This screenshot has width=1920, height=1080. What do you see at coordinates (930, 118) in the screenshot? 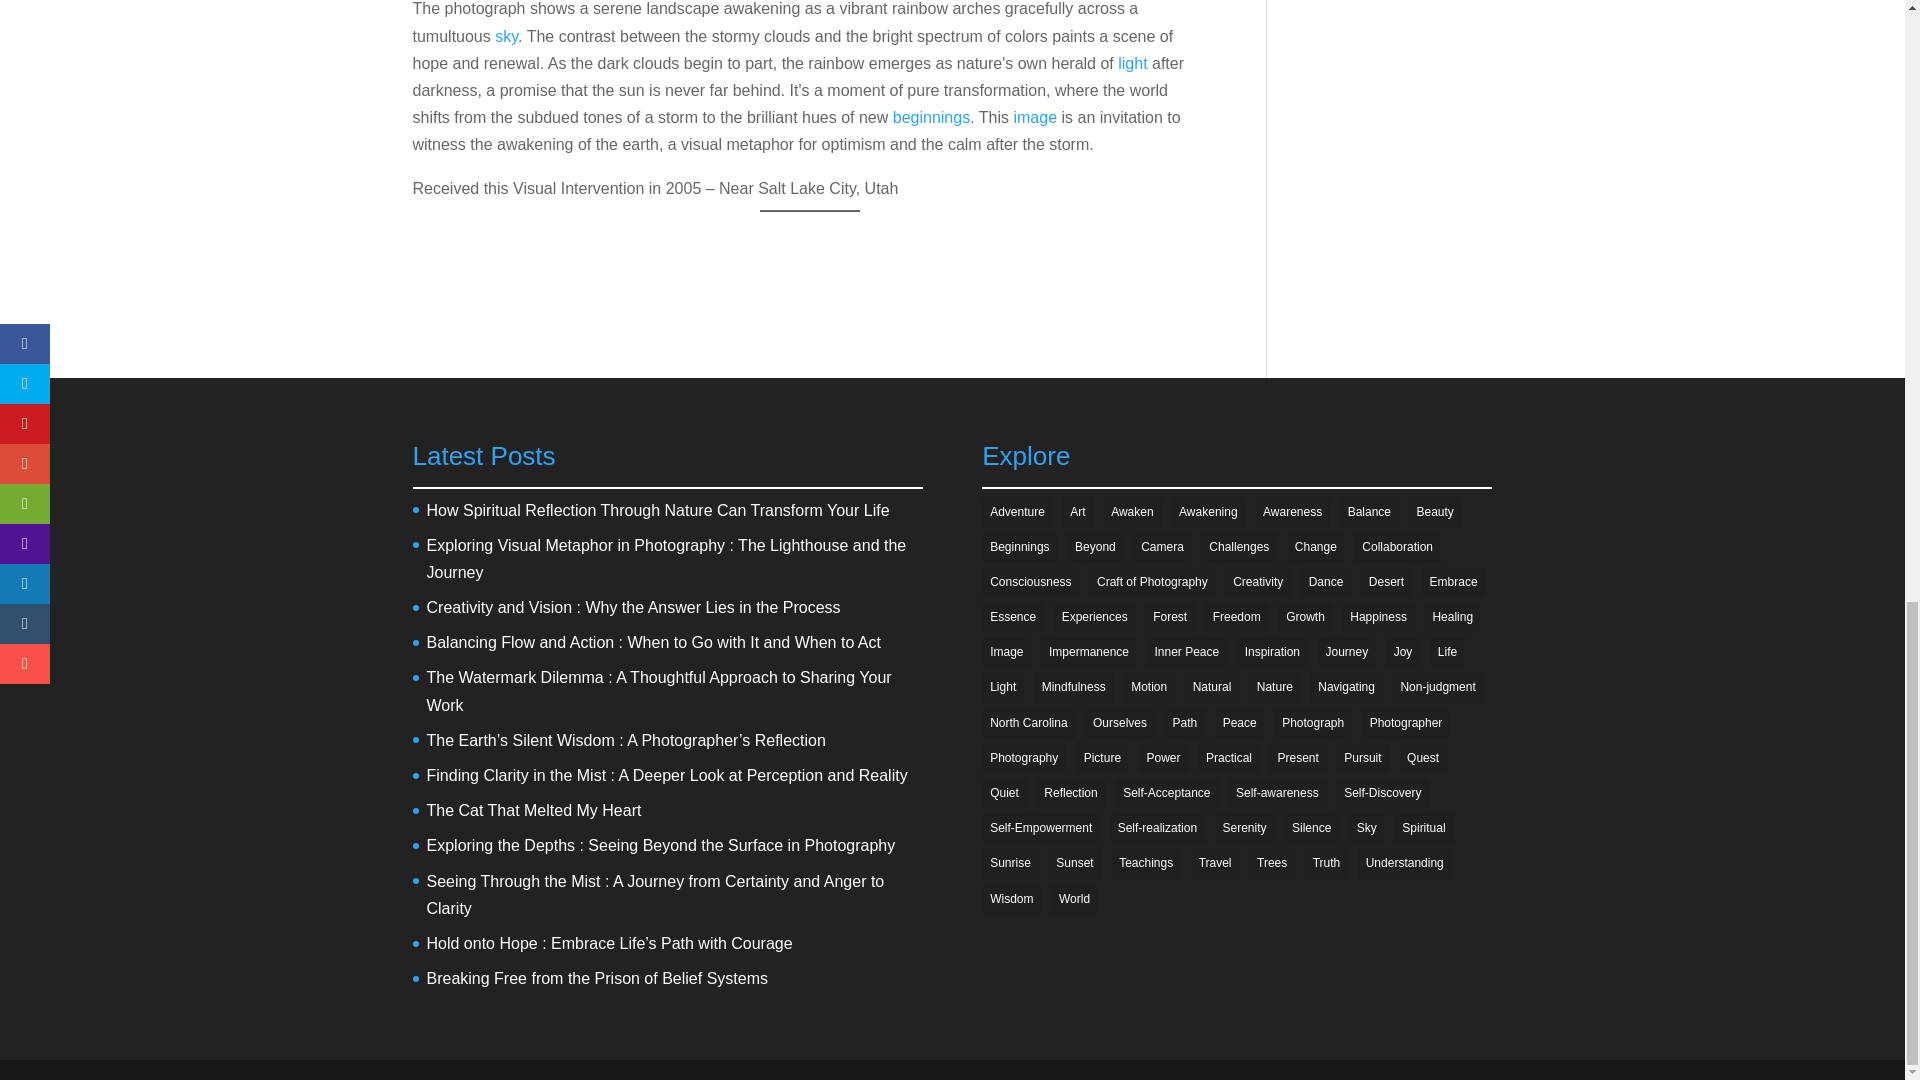
I see `beginnings` at bounding box center [930, 118].